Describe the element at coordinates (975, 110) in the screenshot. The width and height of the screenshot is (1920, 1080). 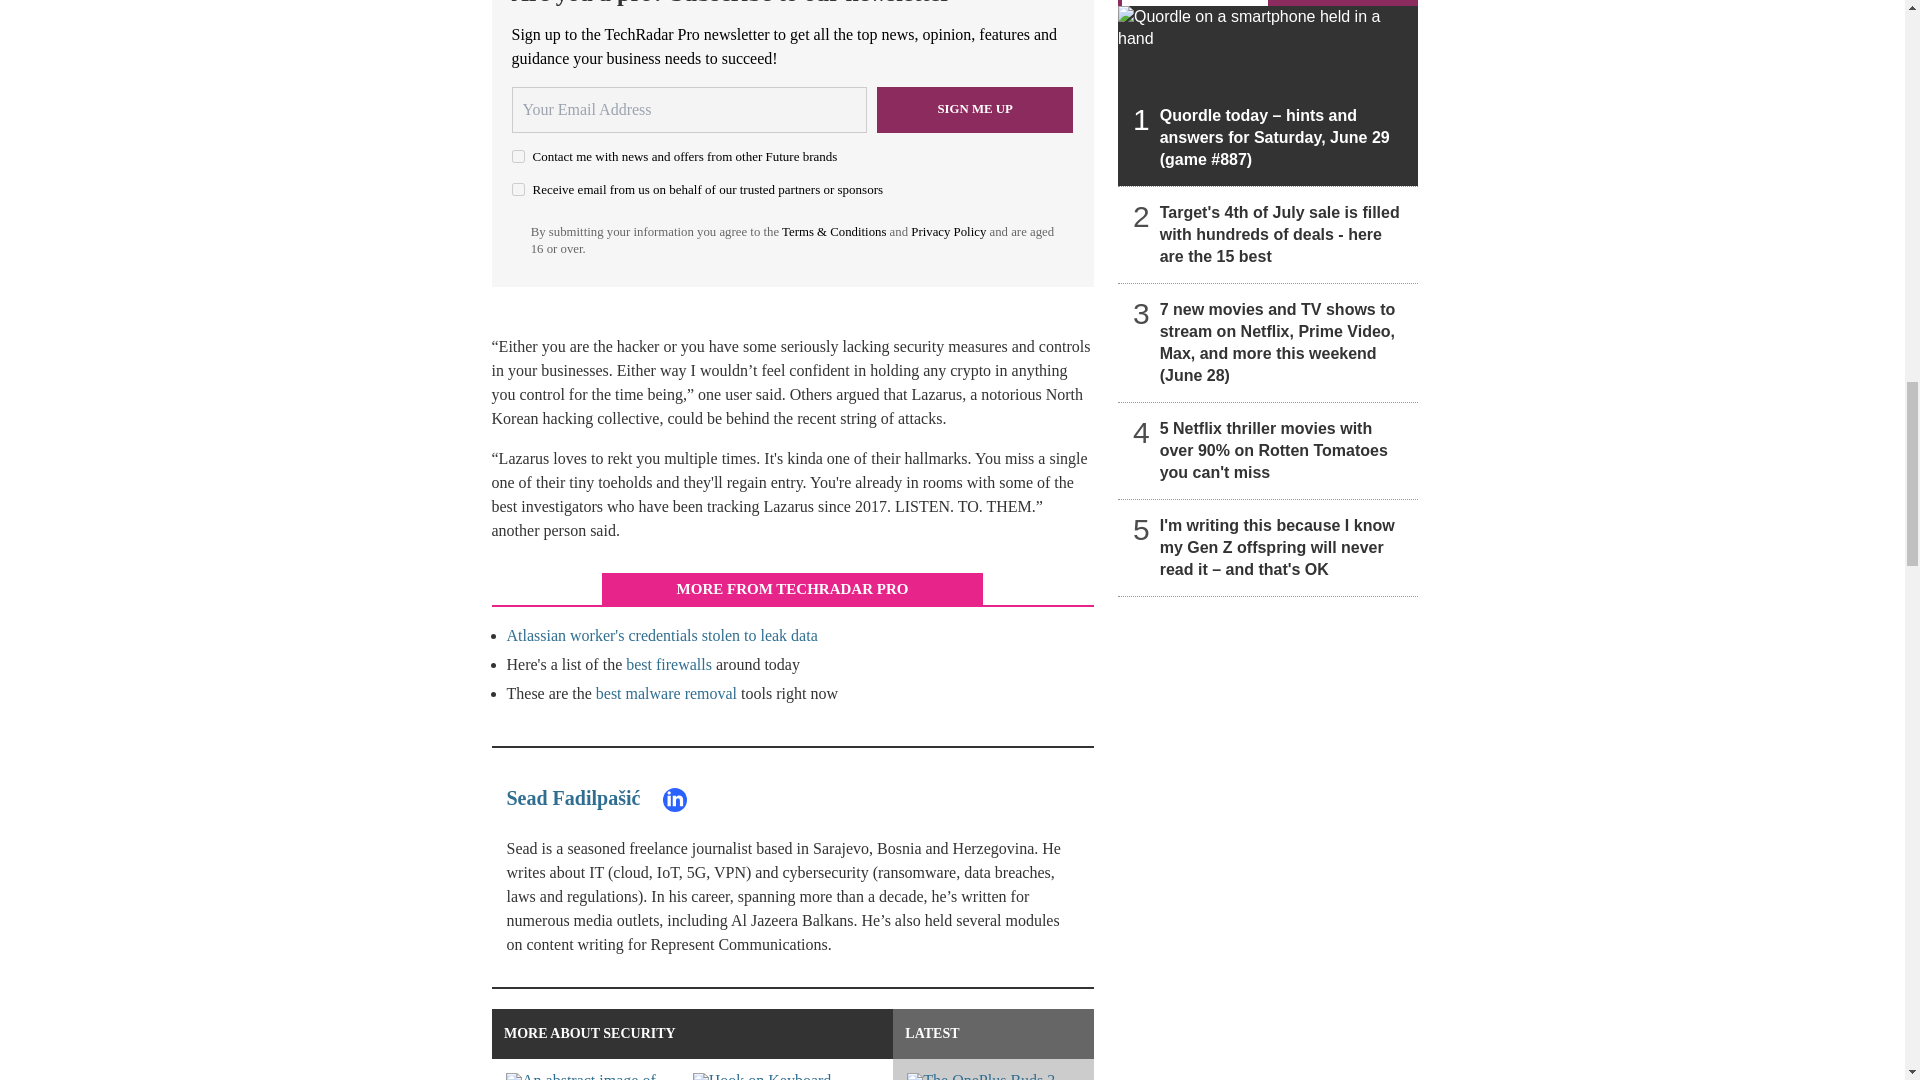
I see `Sign me up` at that location.